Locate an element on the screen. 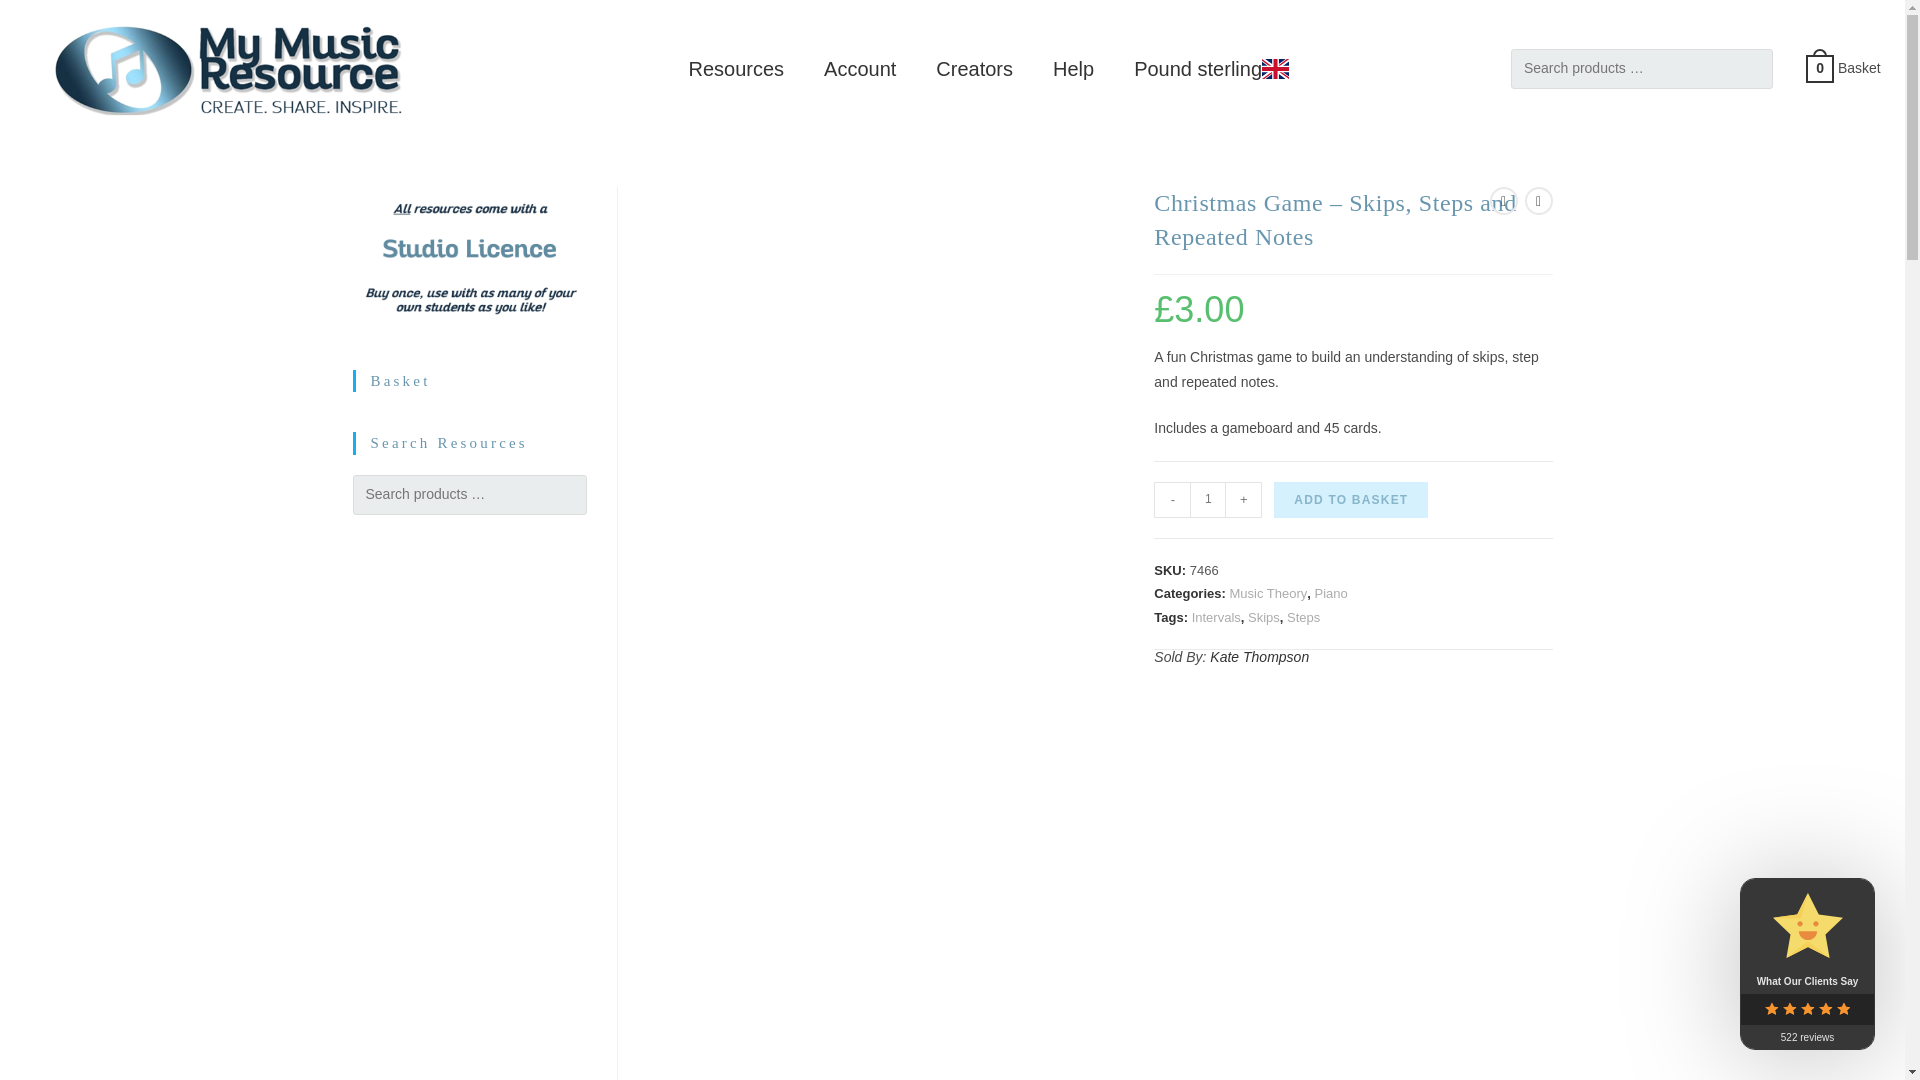 The image size is (1920, 1080). Help is located at coordinates (1072, 68).